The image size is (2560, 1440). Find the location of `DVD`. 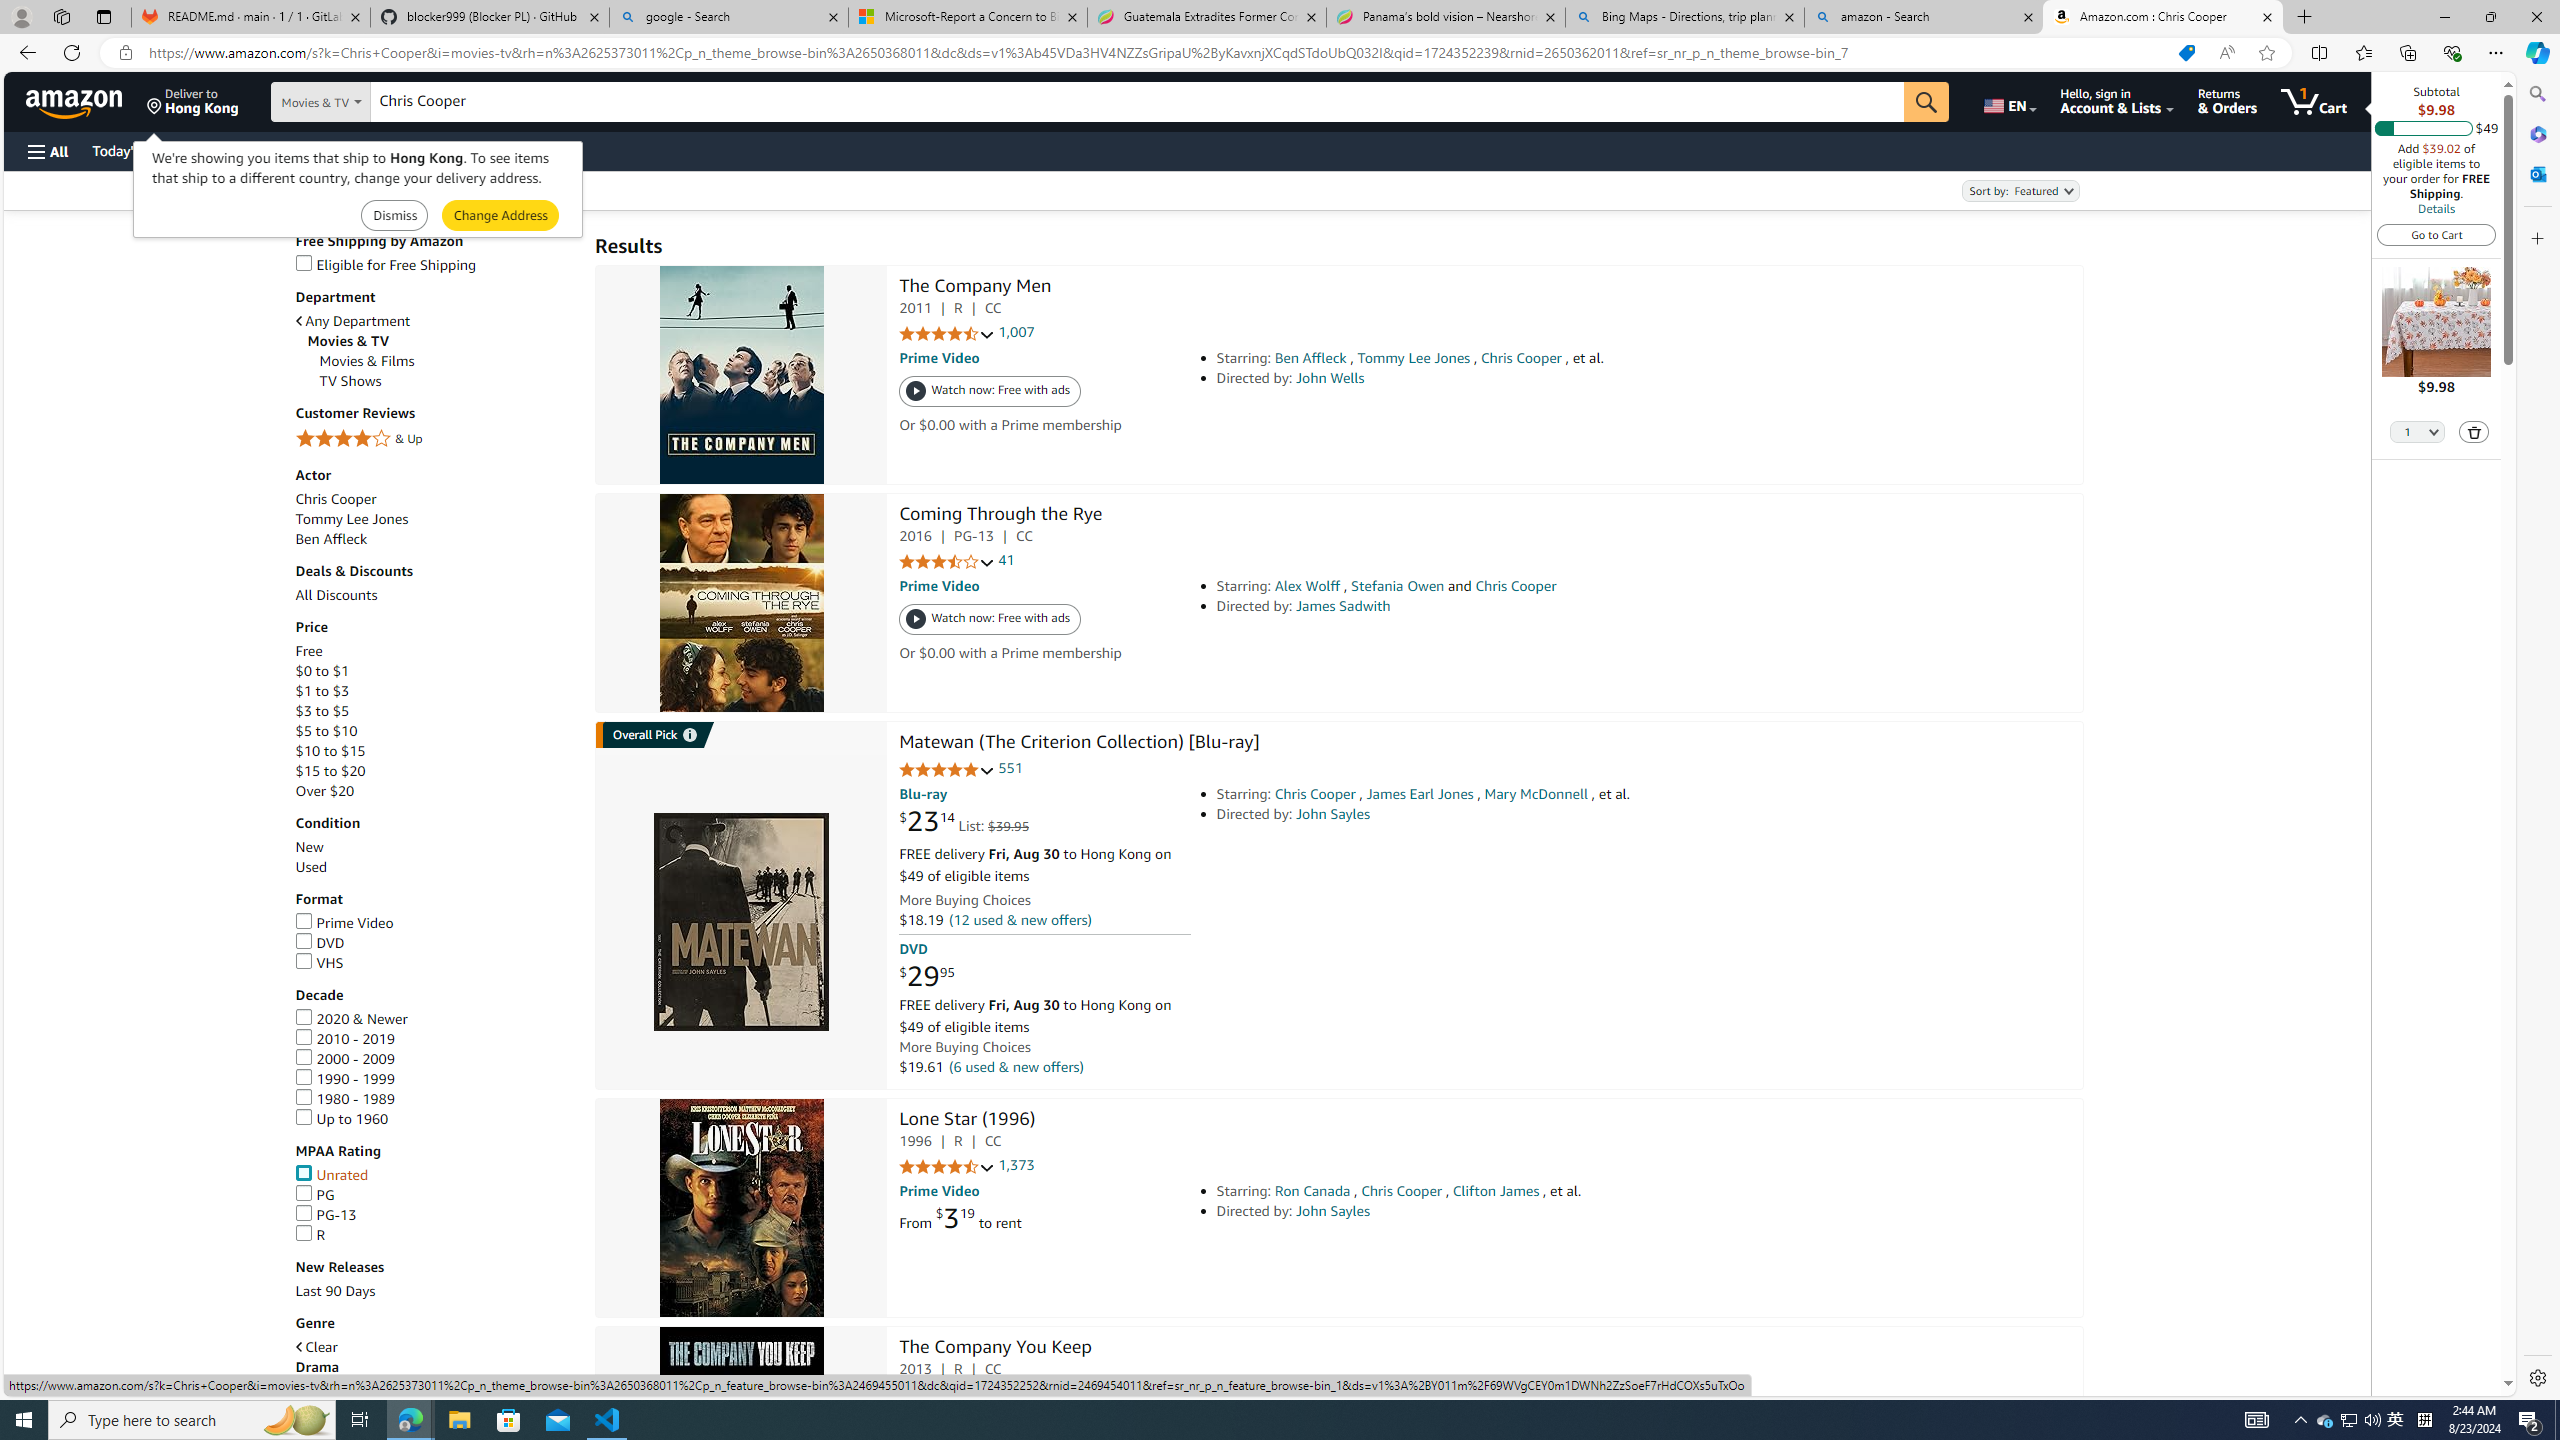

DVD is located at coordinates (435, 942).